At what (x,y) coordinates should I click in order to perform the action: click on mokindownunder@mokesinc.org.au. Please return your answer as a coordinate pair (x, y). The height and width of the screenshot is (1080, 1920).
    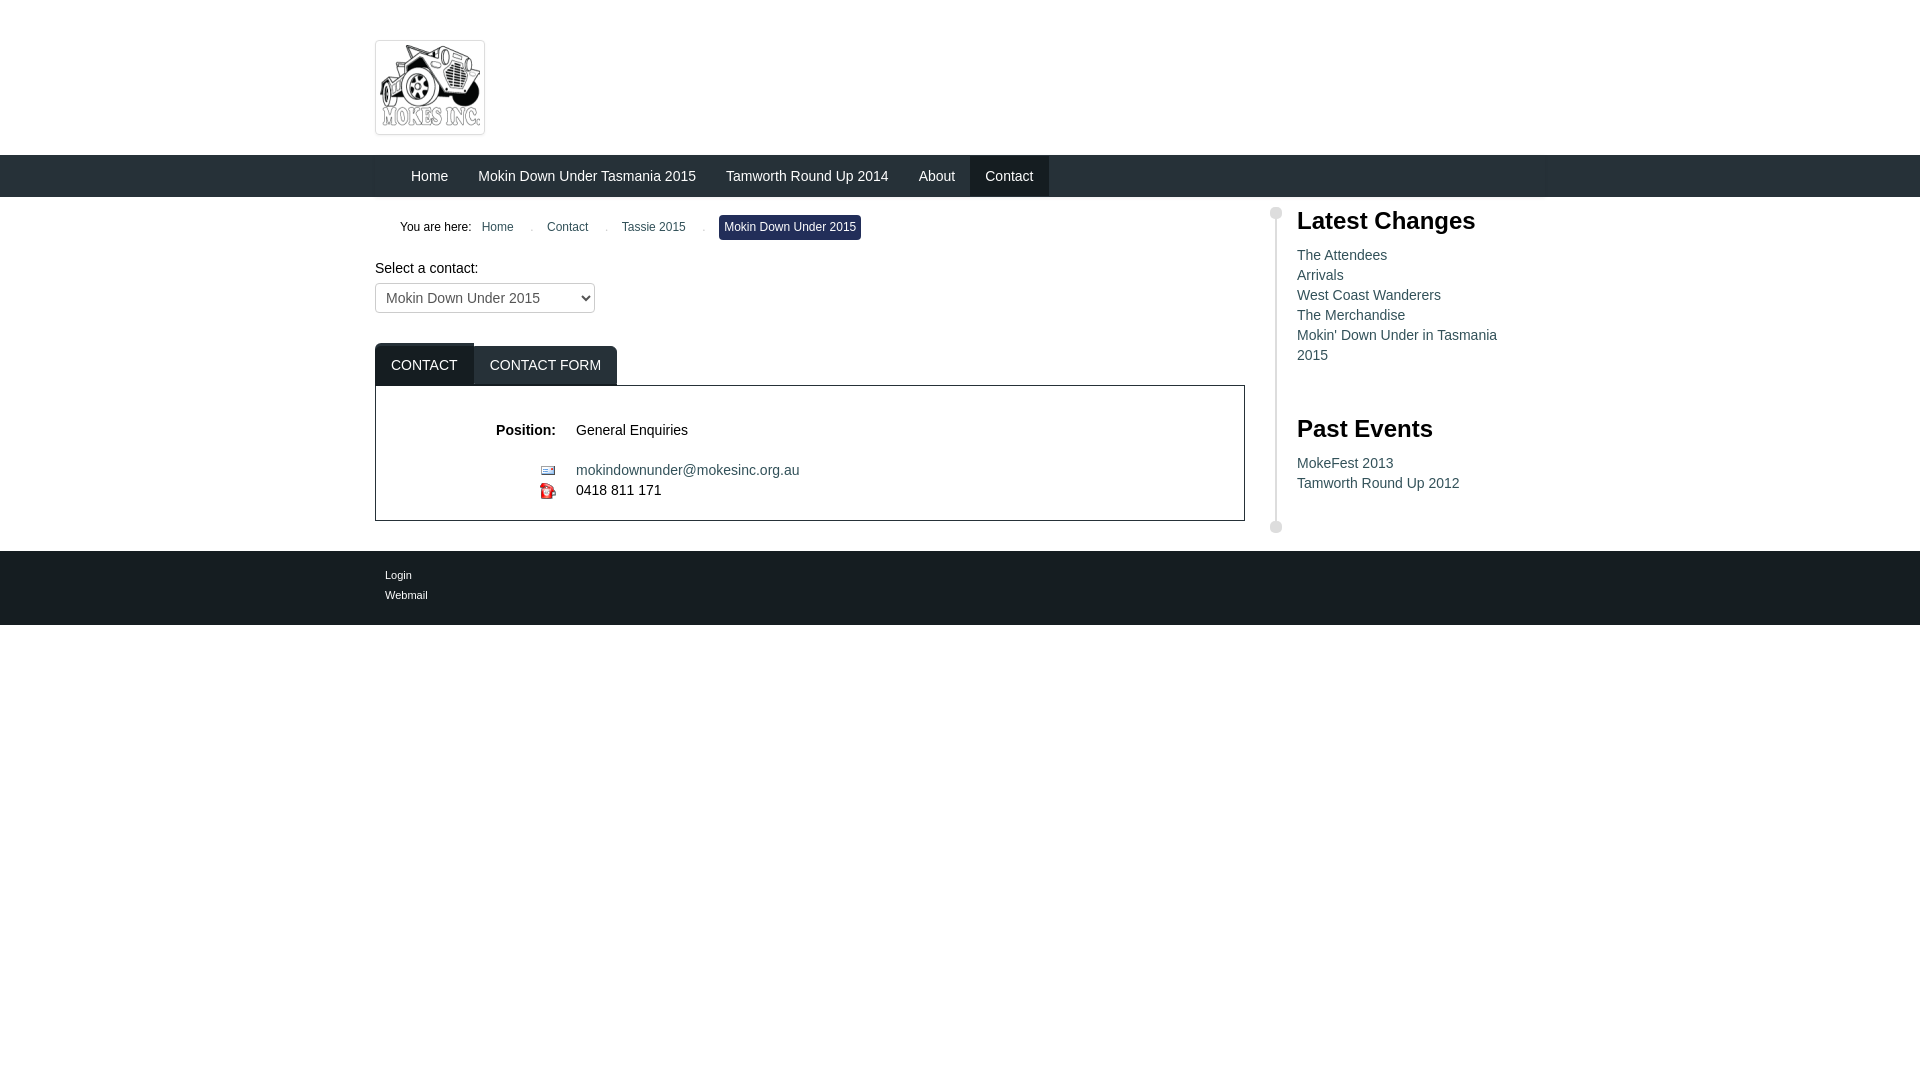
    Looking at the image, I should click on (688, 470).